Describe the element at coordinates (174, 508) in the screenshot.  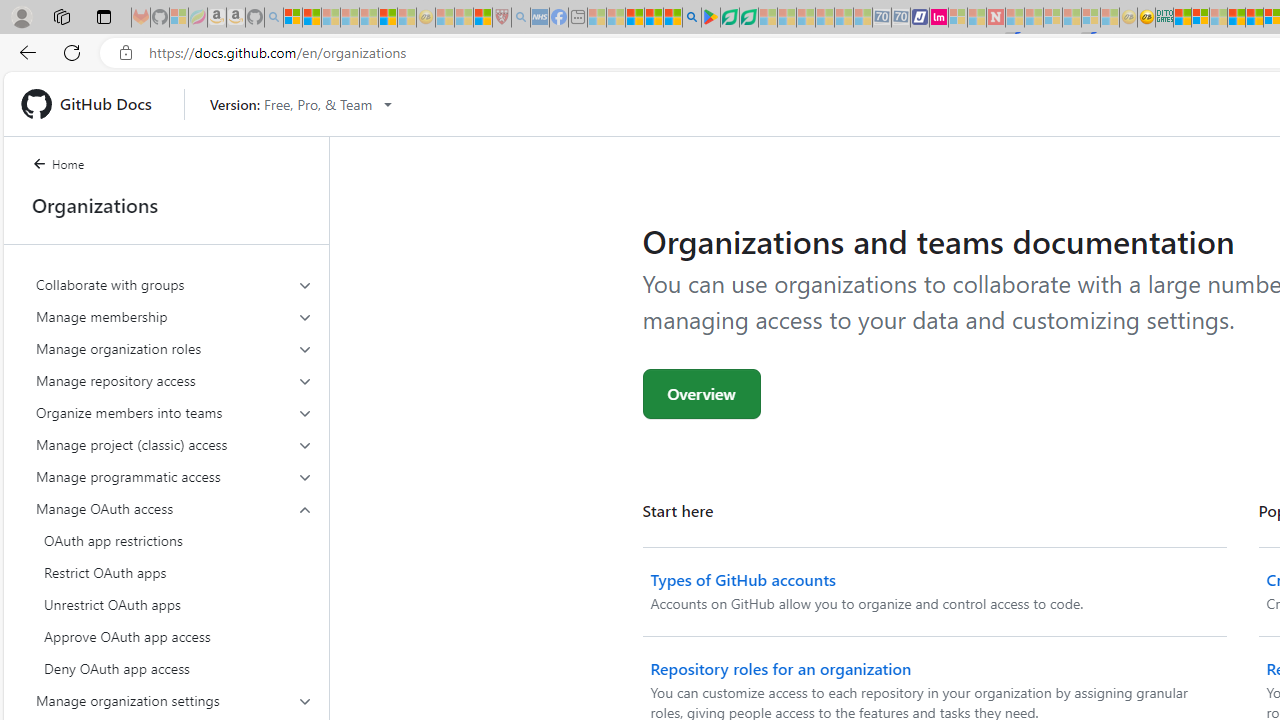
I see `Manage OAuth access` at that location.